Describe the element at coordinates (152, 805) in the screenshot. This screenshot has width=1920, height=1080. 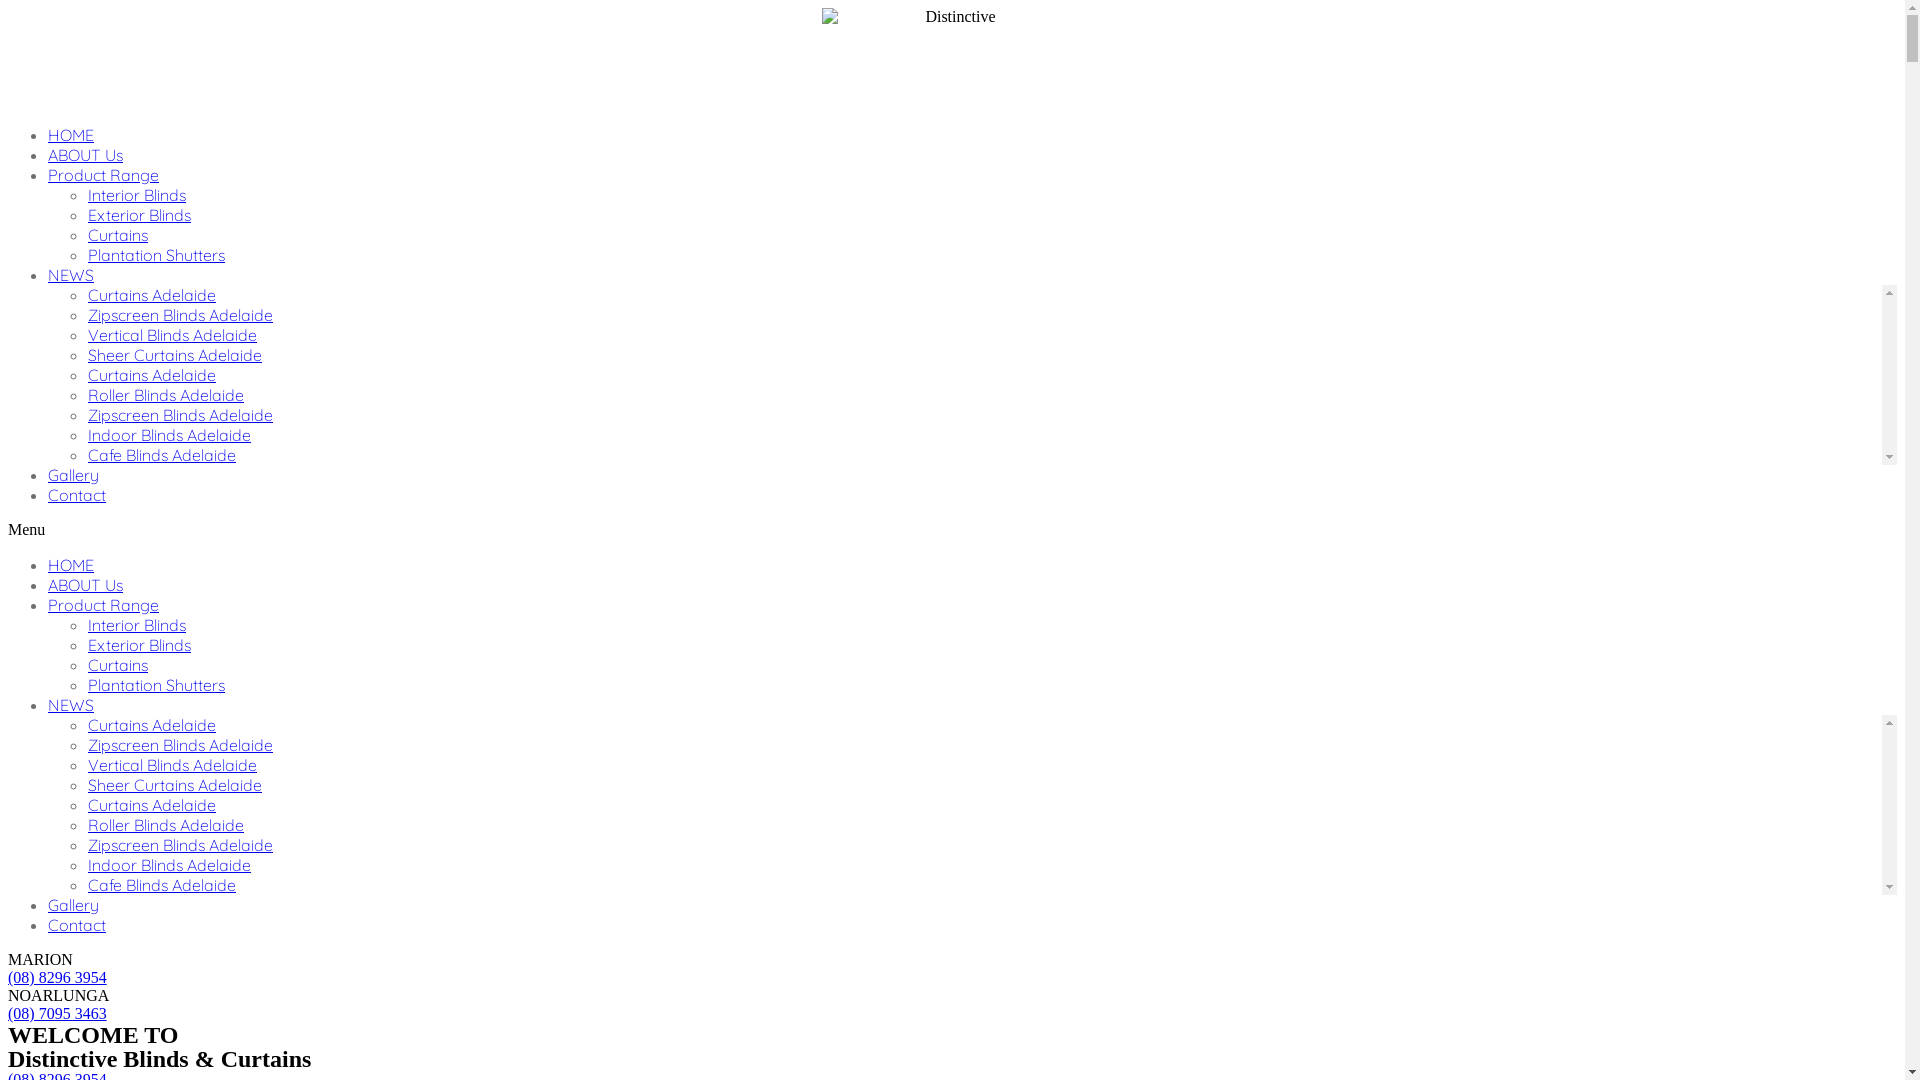
I see `Curtains Adelaide` at that location.